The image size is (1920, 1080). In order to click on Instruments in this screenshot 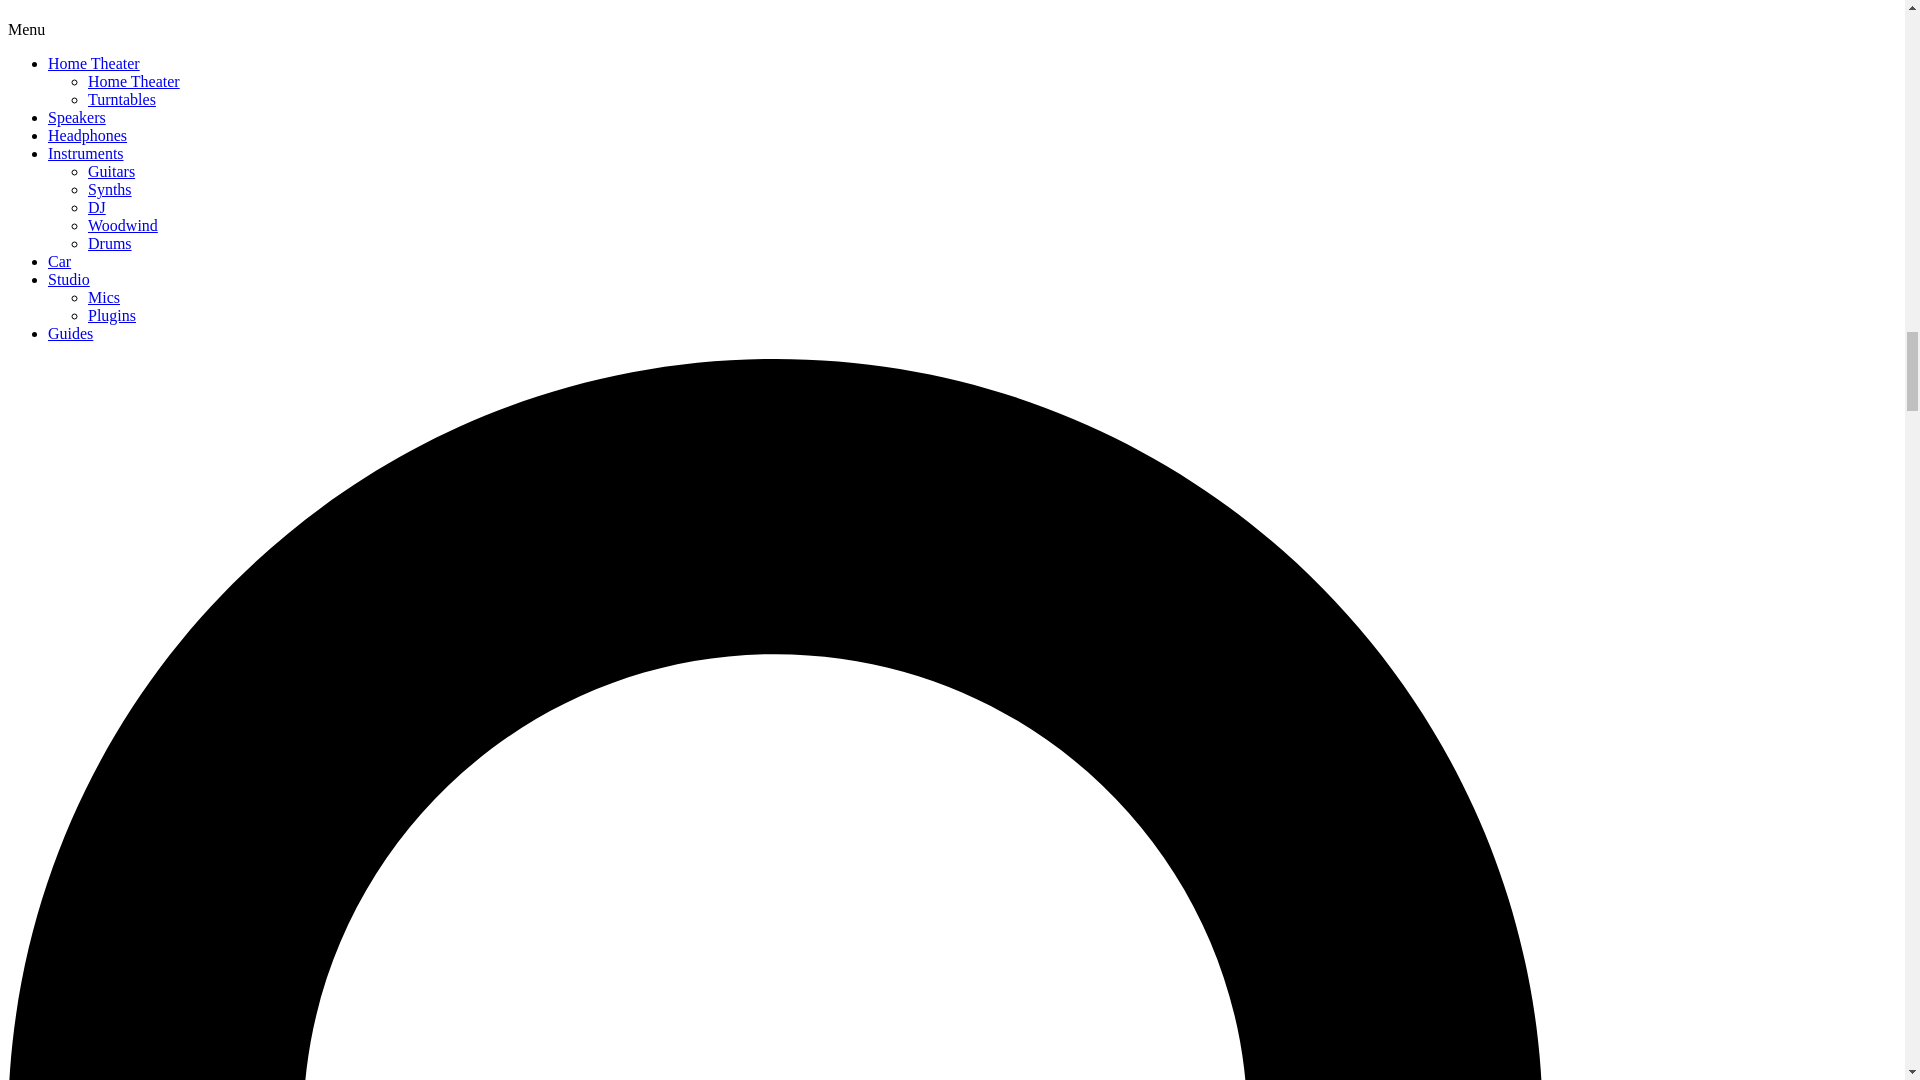, I will do `click(86, 153)`.